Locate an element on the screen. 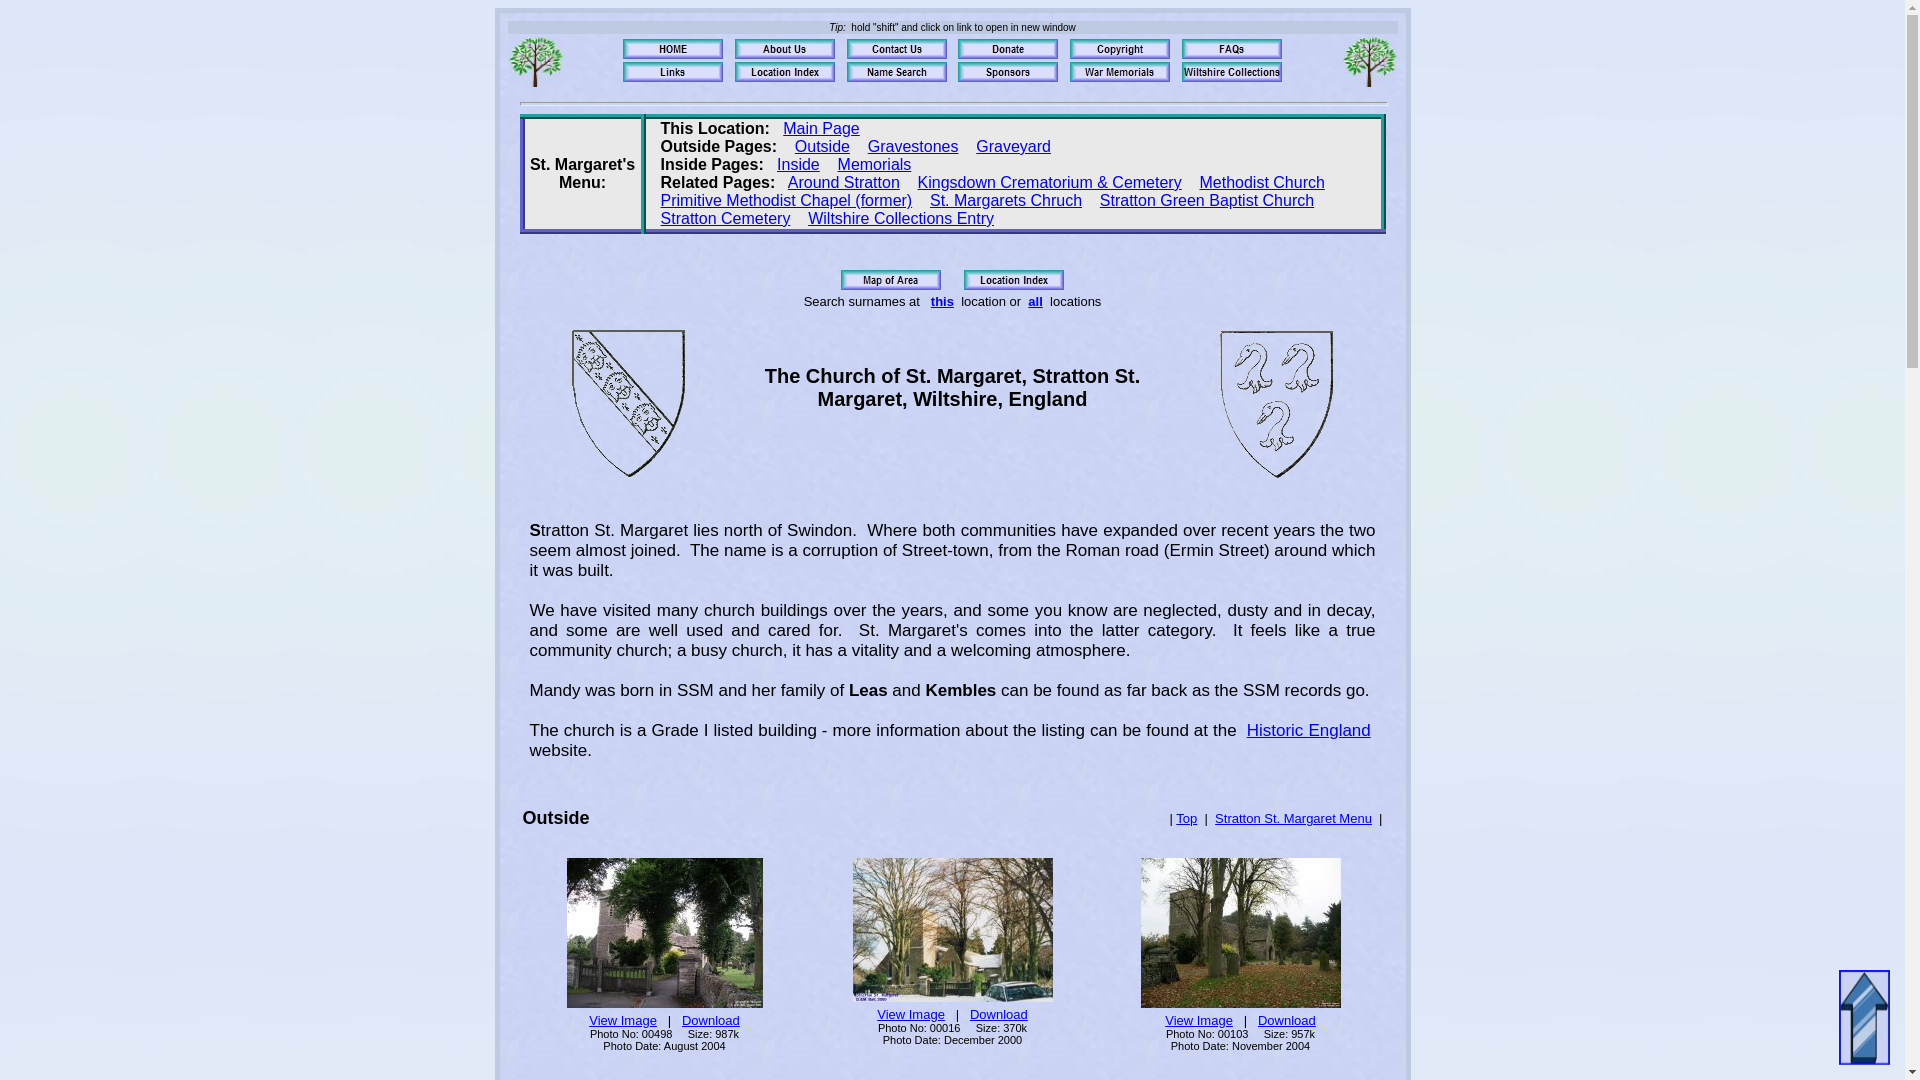  Inside is located at coordinates (798, 164).